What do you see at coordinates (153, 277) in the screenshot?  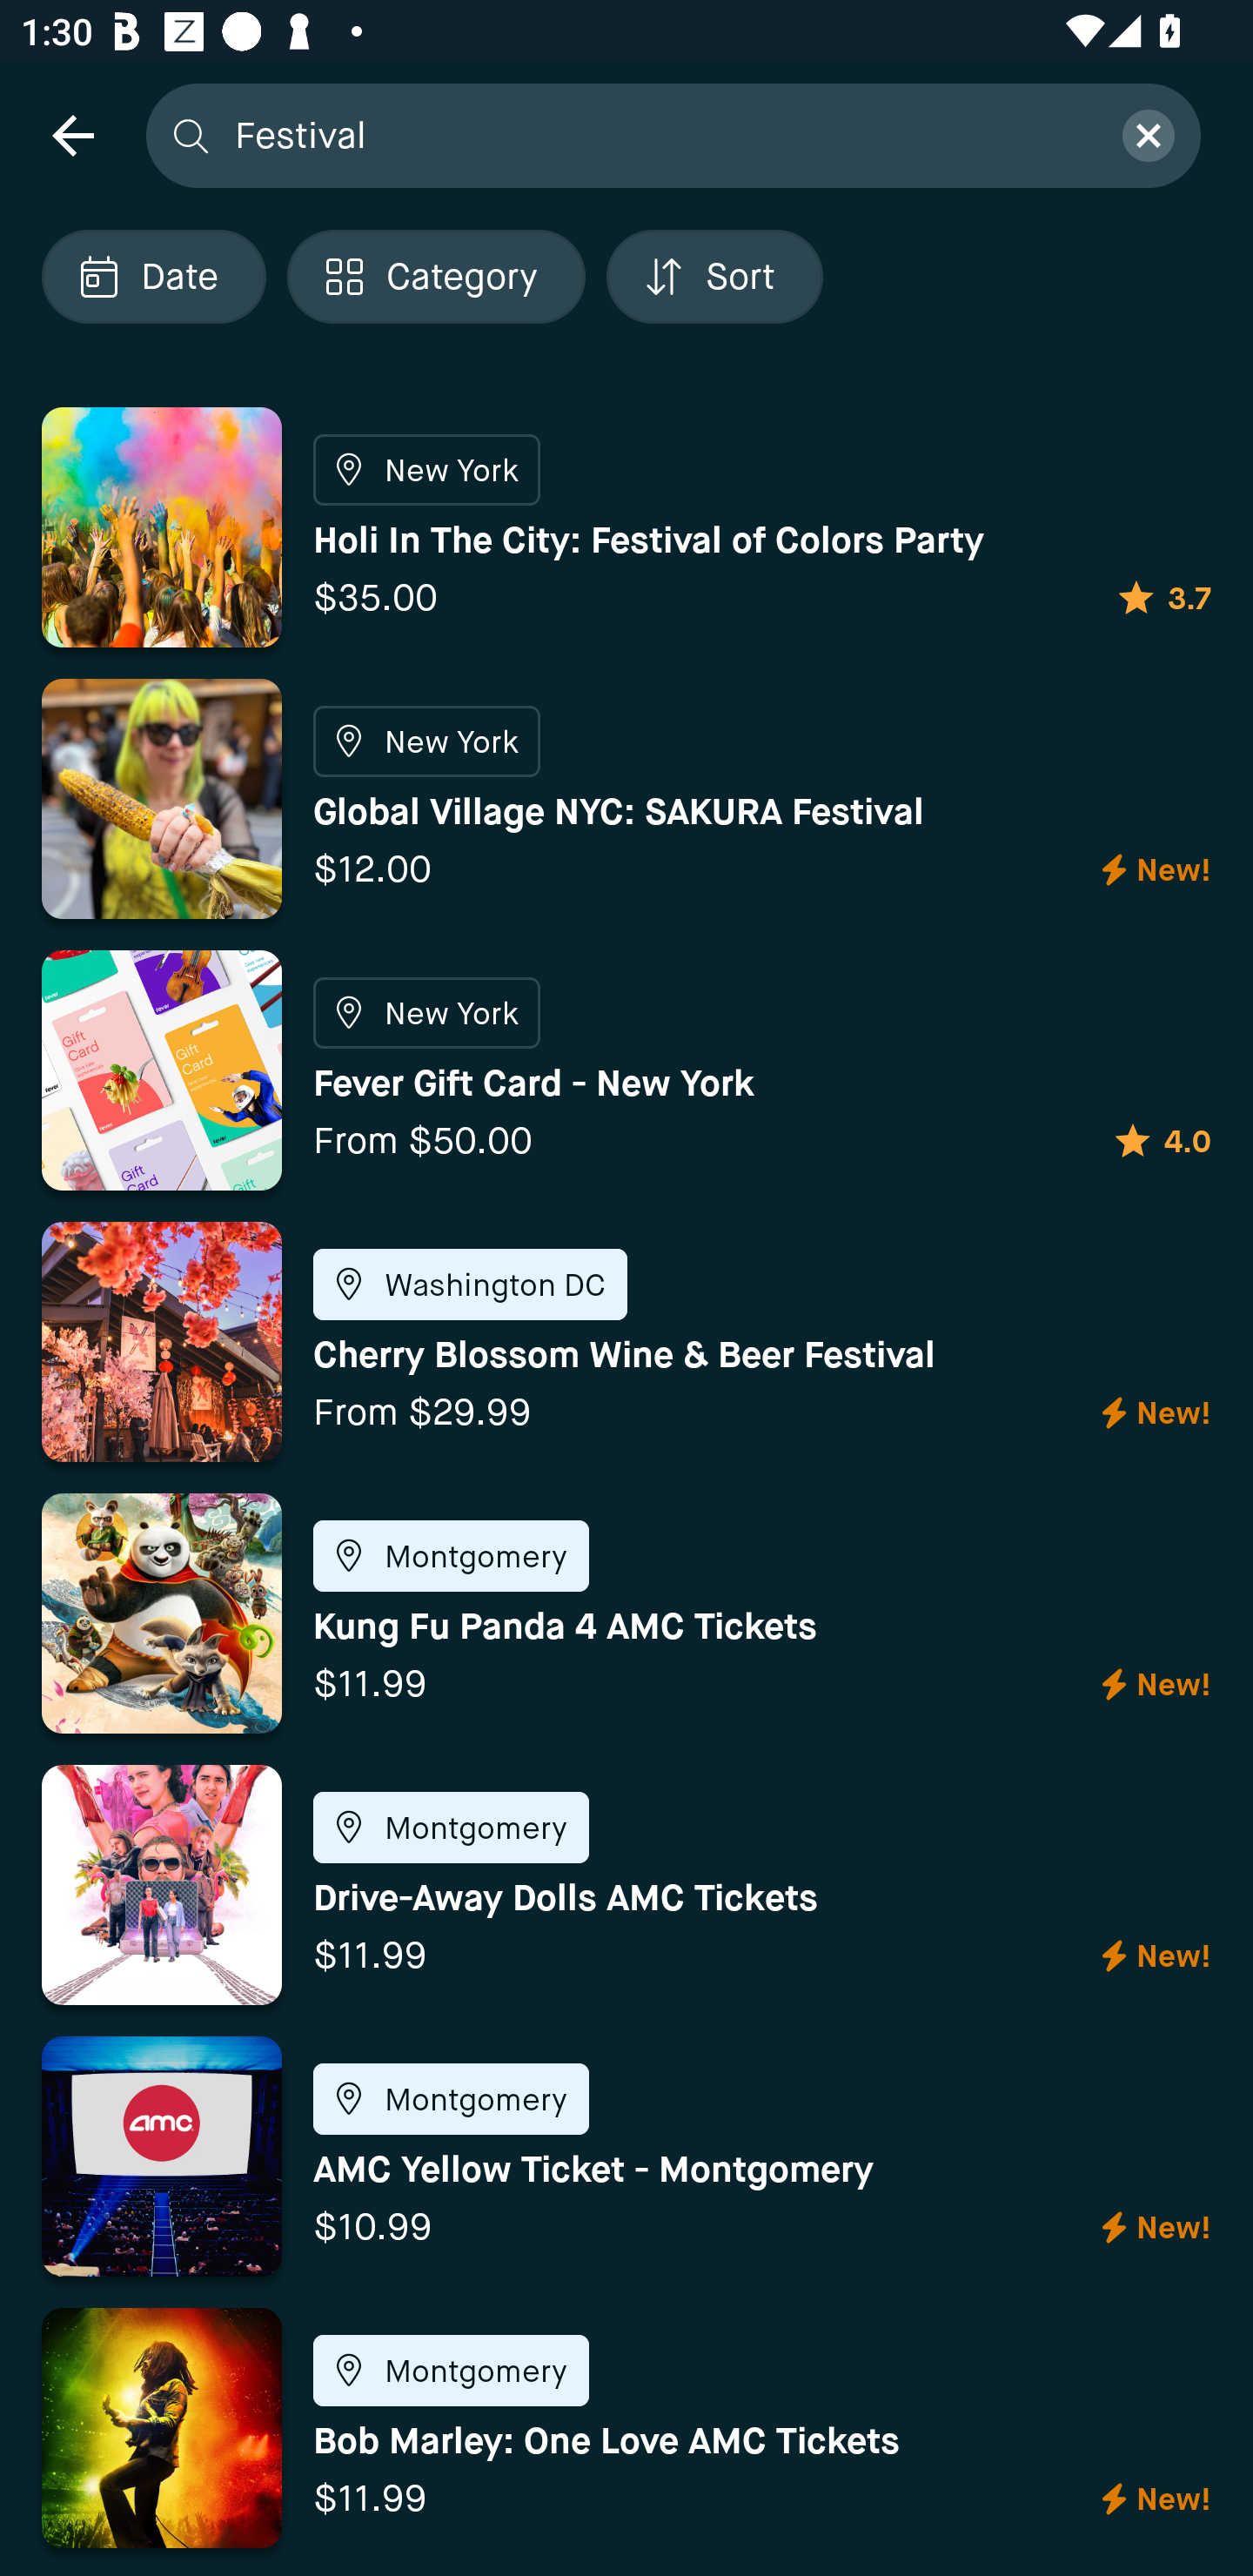 I see `Localized description Date` at bounding box center [153, 277].